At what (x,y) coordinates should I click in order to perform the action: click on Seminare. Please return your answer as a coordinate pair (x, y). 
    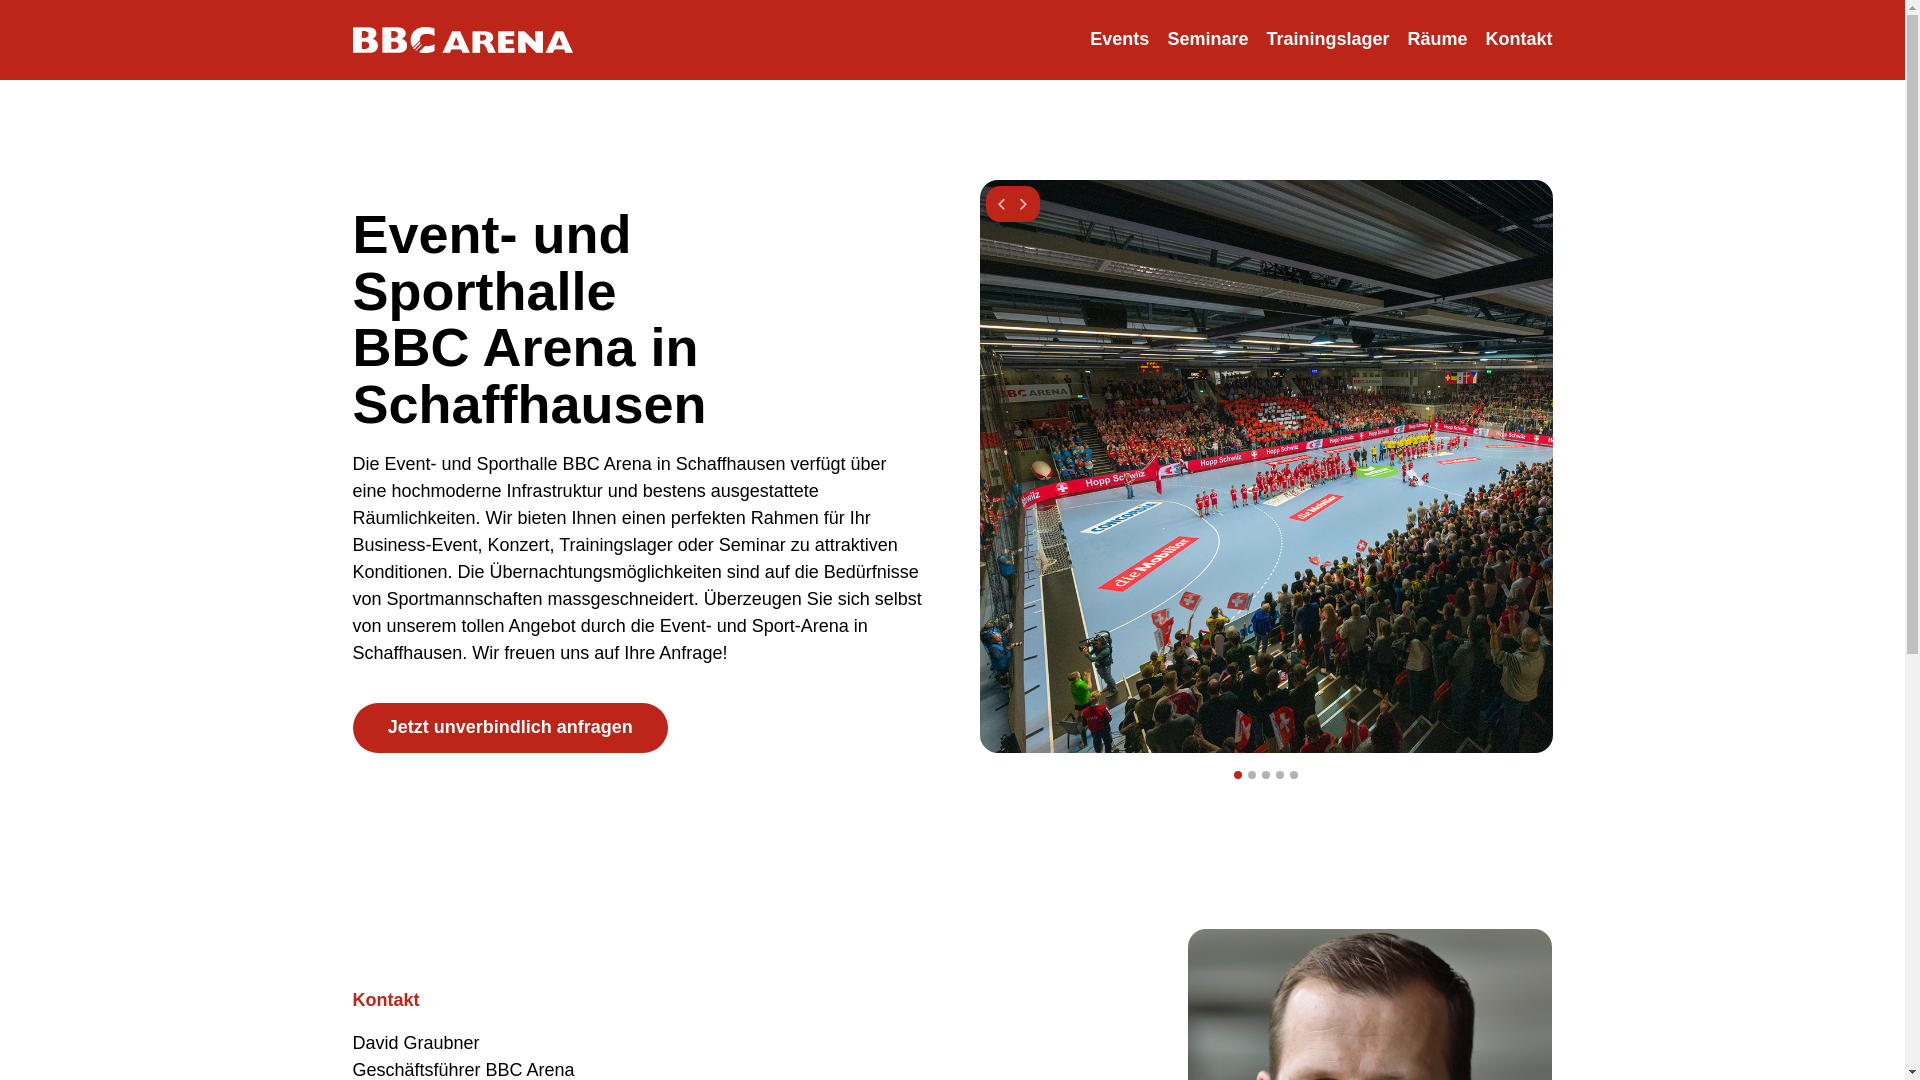
    Looking at the image, I should click on (1208, 40).